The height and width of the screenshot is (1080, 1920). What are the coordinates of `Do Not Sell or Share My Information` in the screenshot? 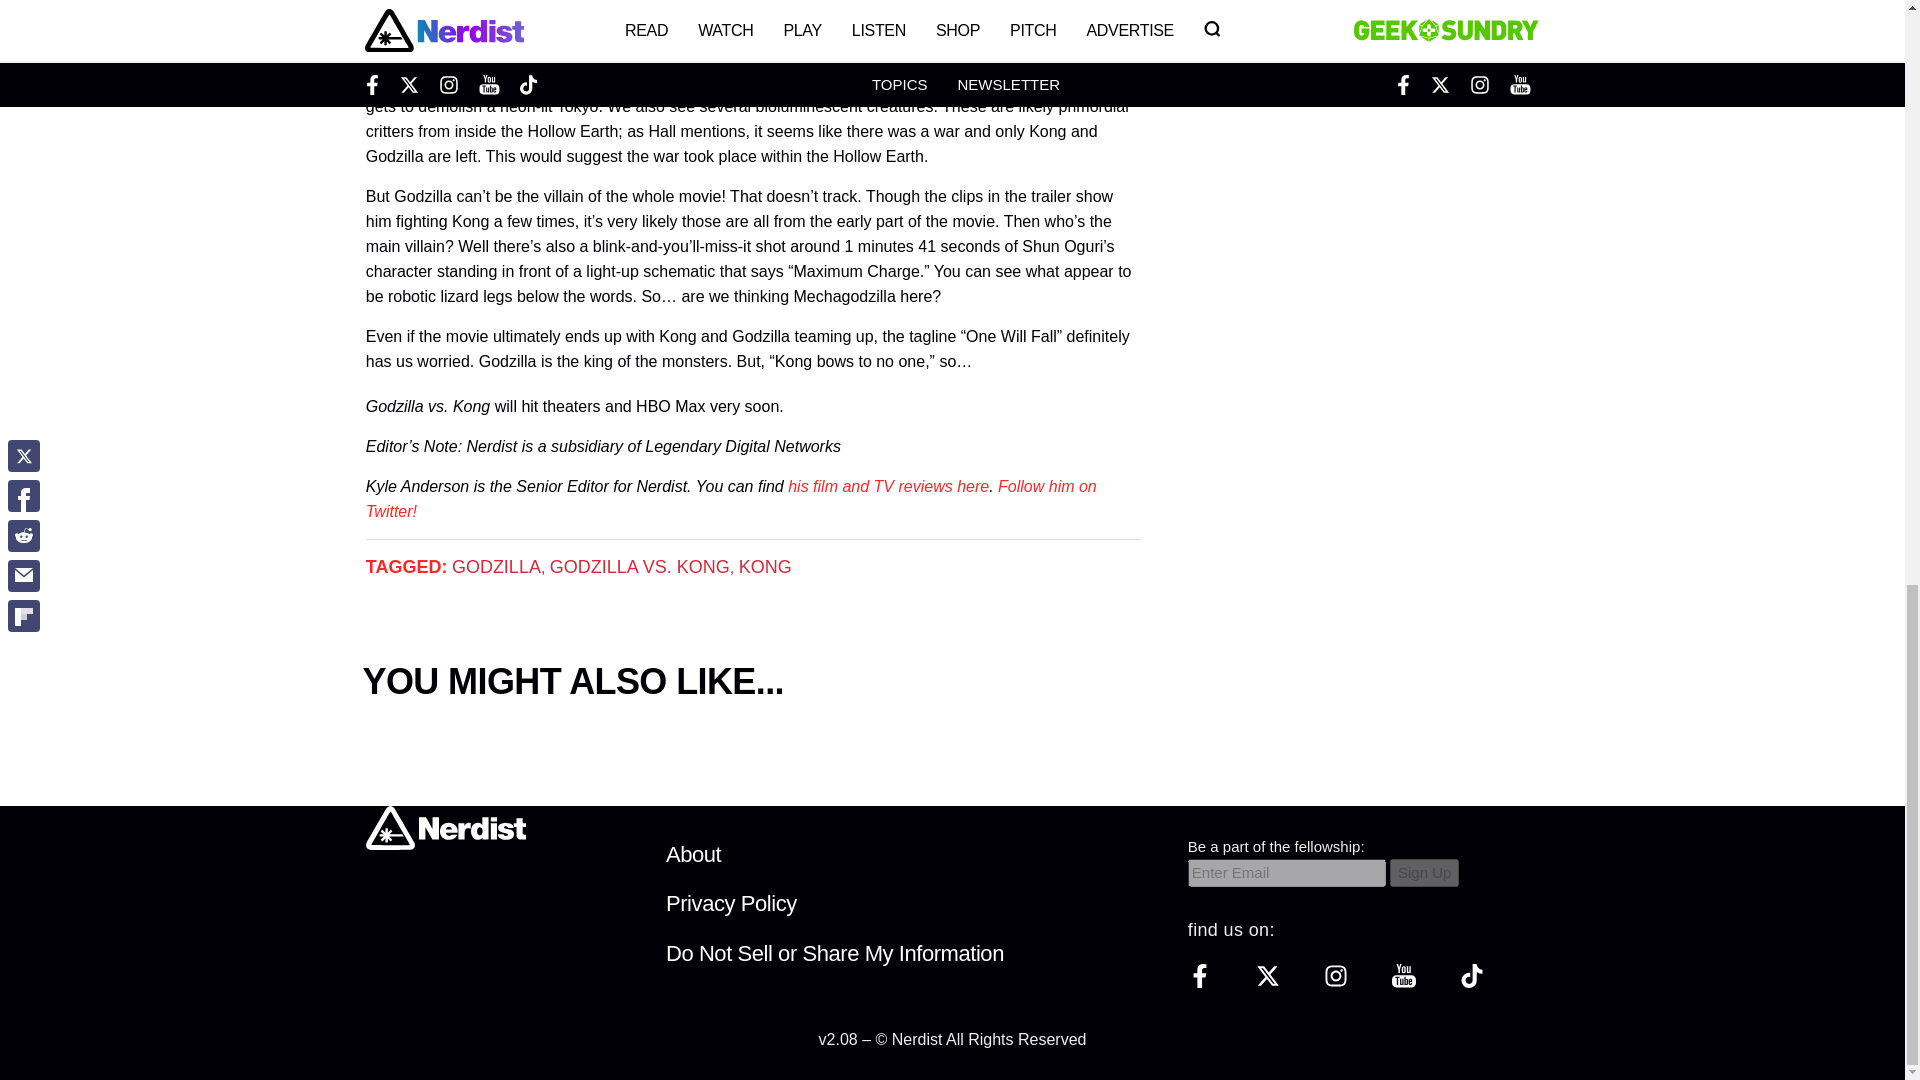 It's located at (835, 952).